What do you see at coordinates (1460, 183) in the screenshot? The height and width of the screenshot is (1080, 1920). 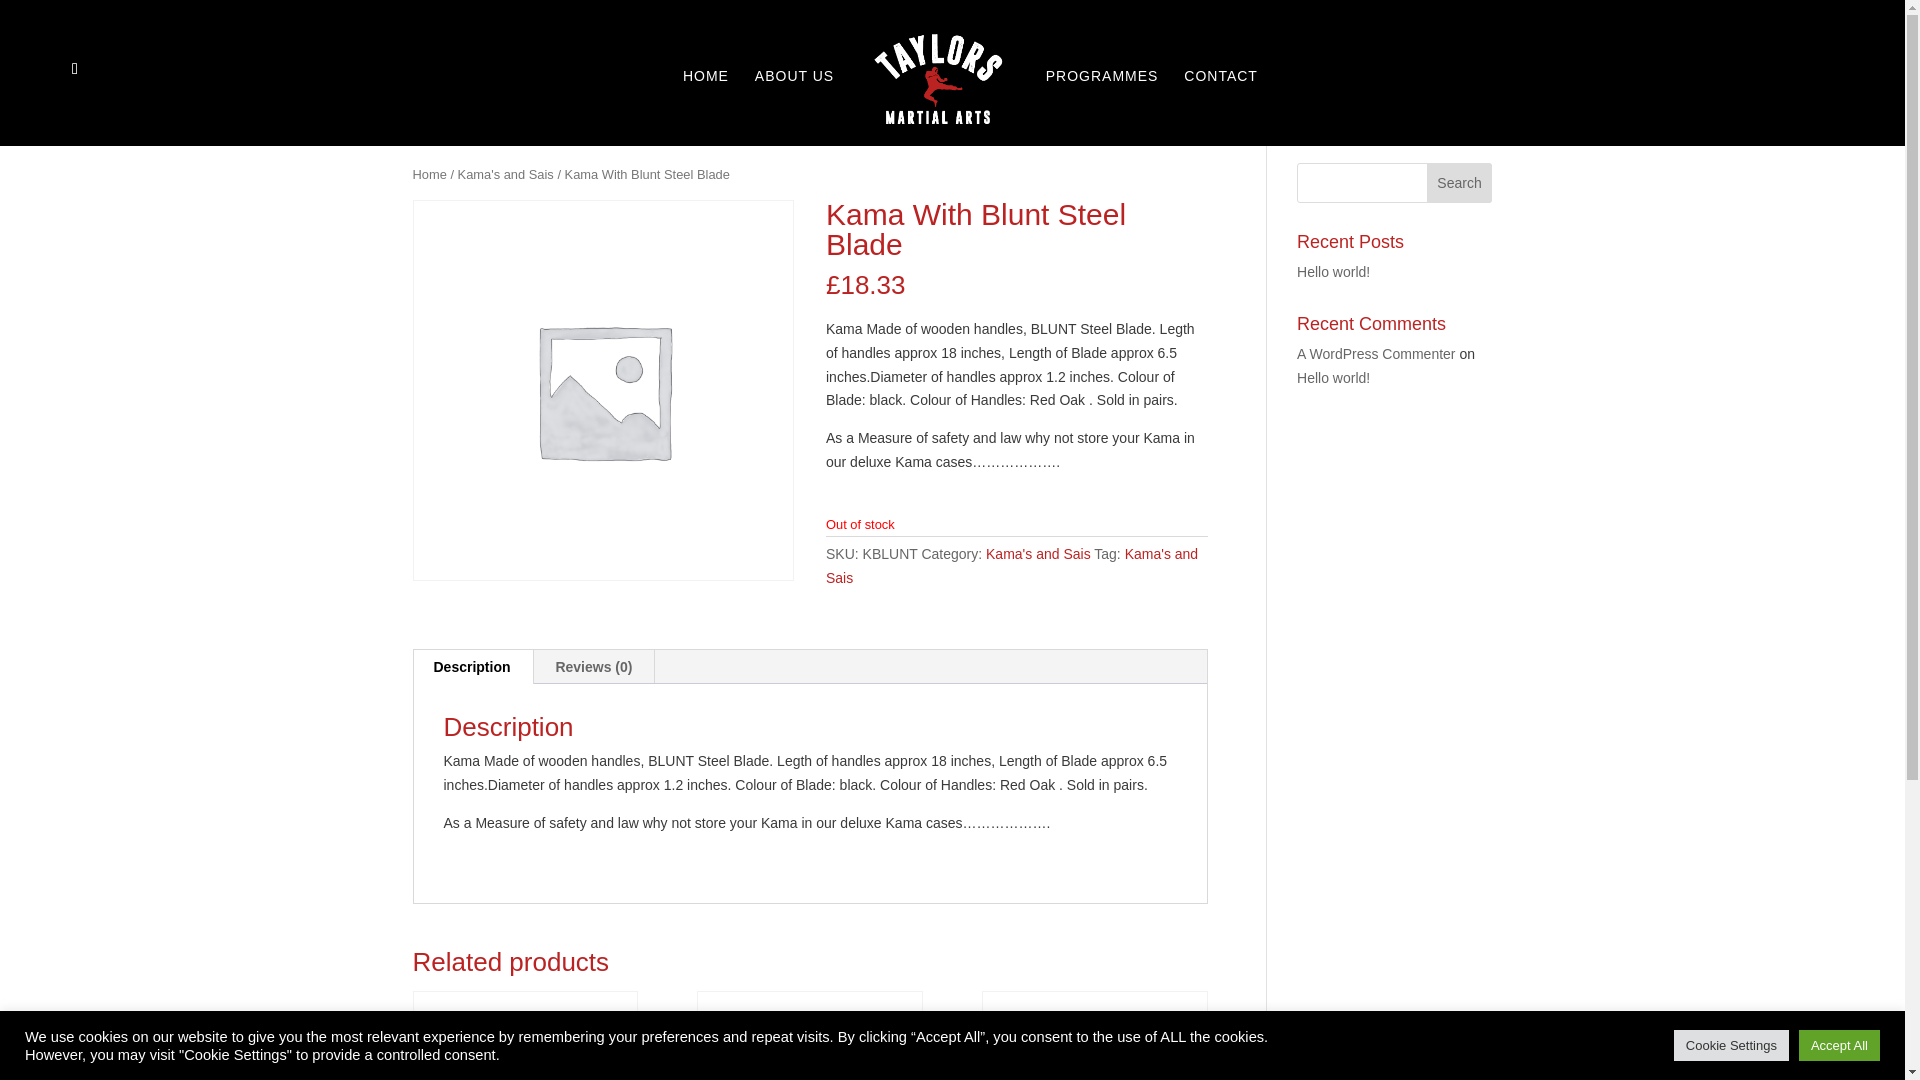 I see `Search` at bounding box center [1460, 183].